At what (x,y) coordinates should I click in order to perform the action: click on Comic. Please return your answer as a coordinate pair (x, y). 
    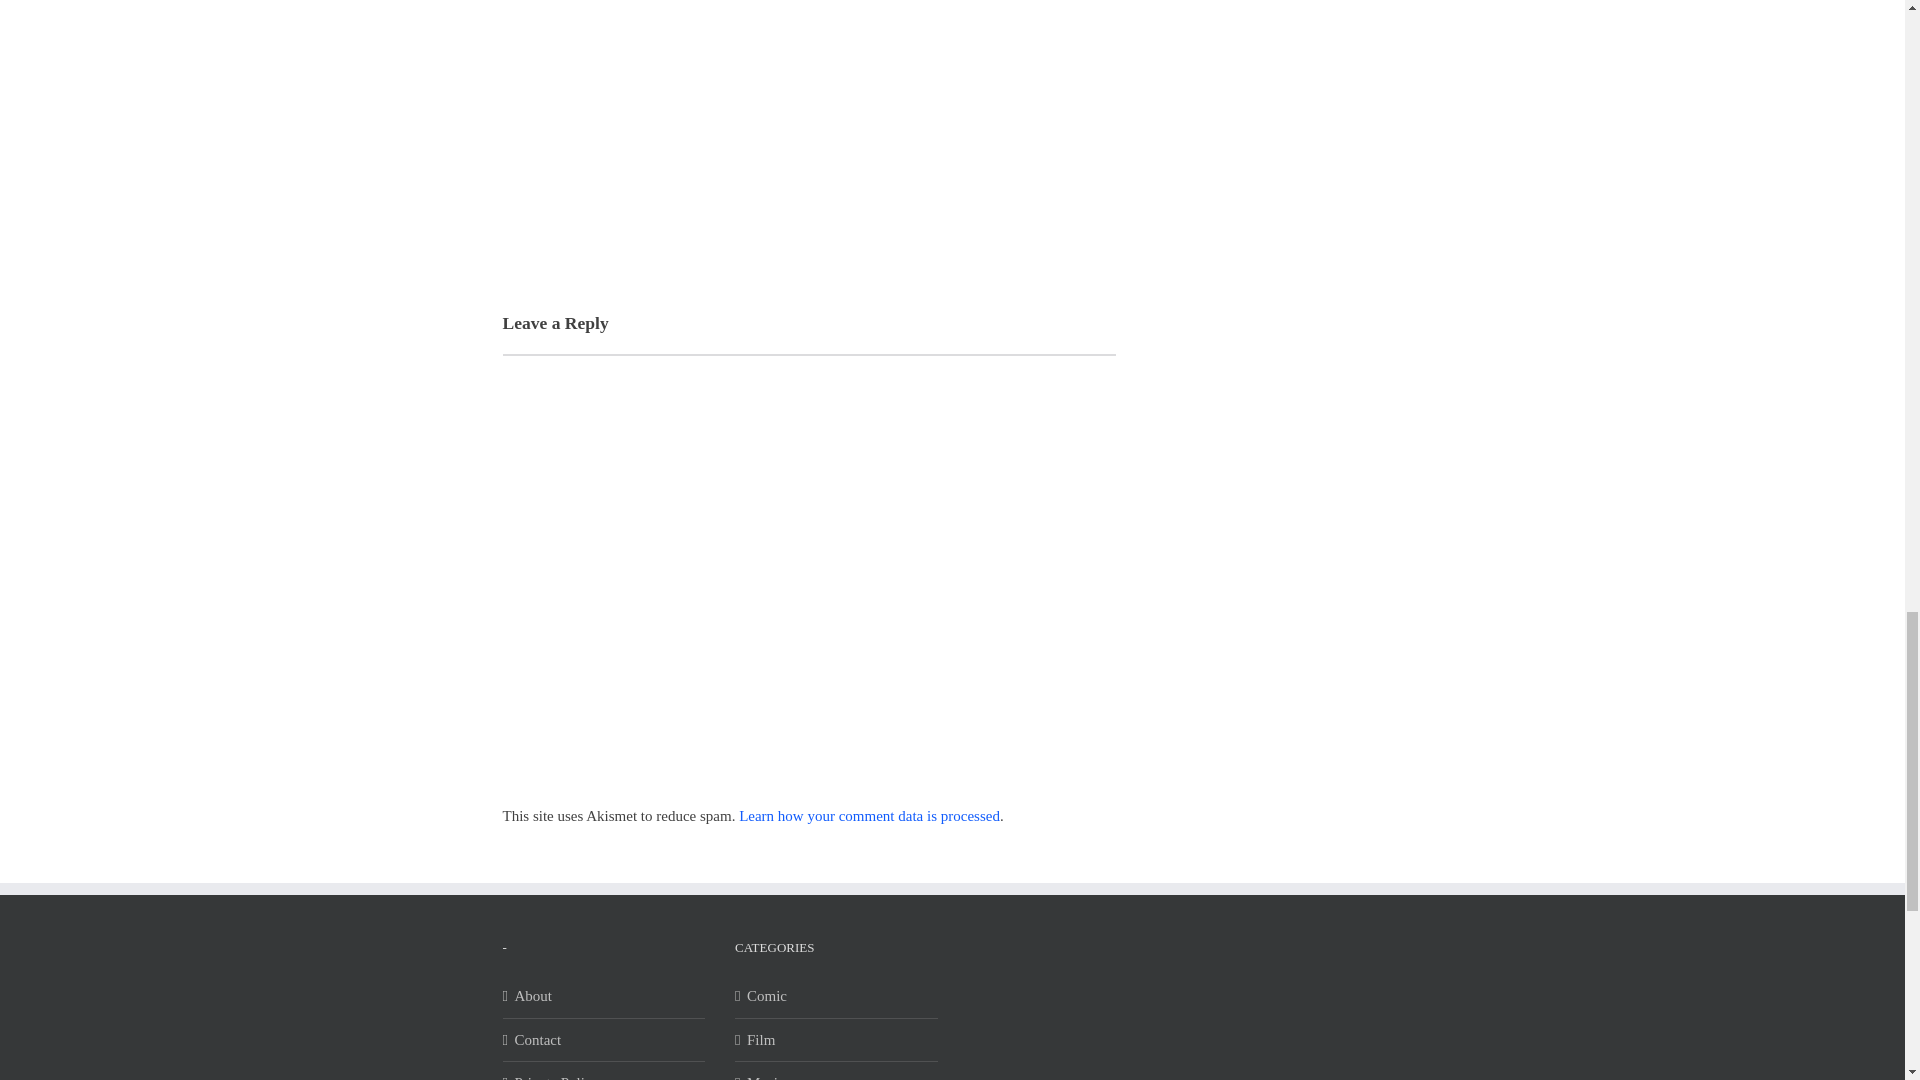
    Looking at the image, I should click on (836, 996).